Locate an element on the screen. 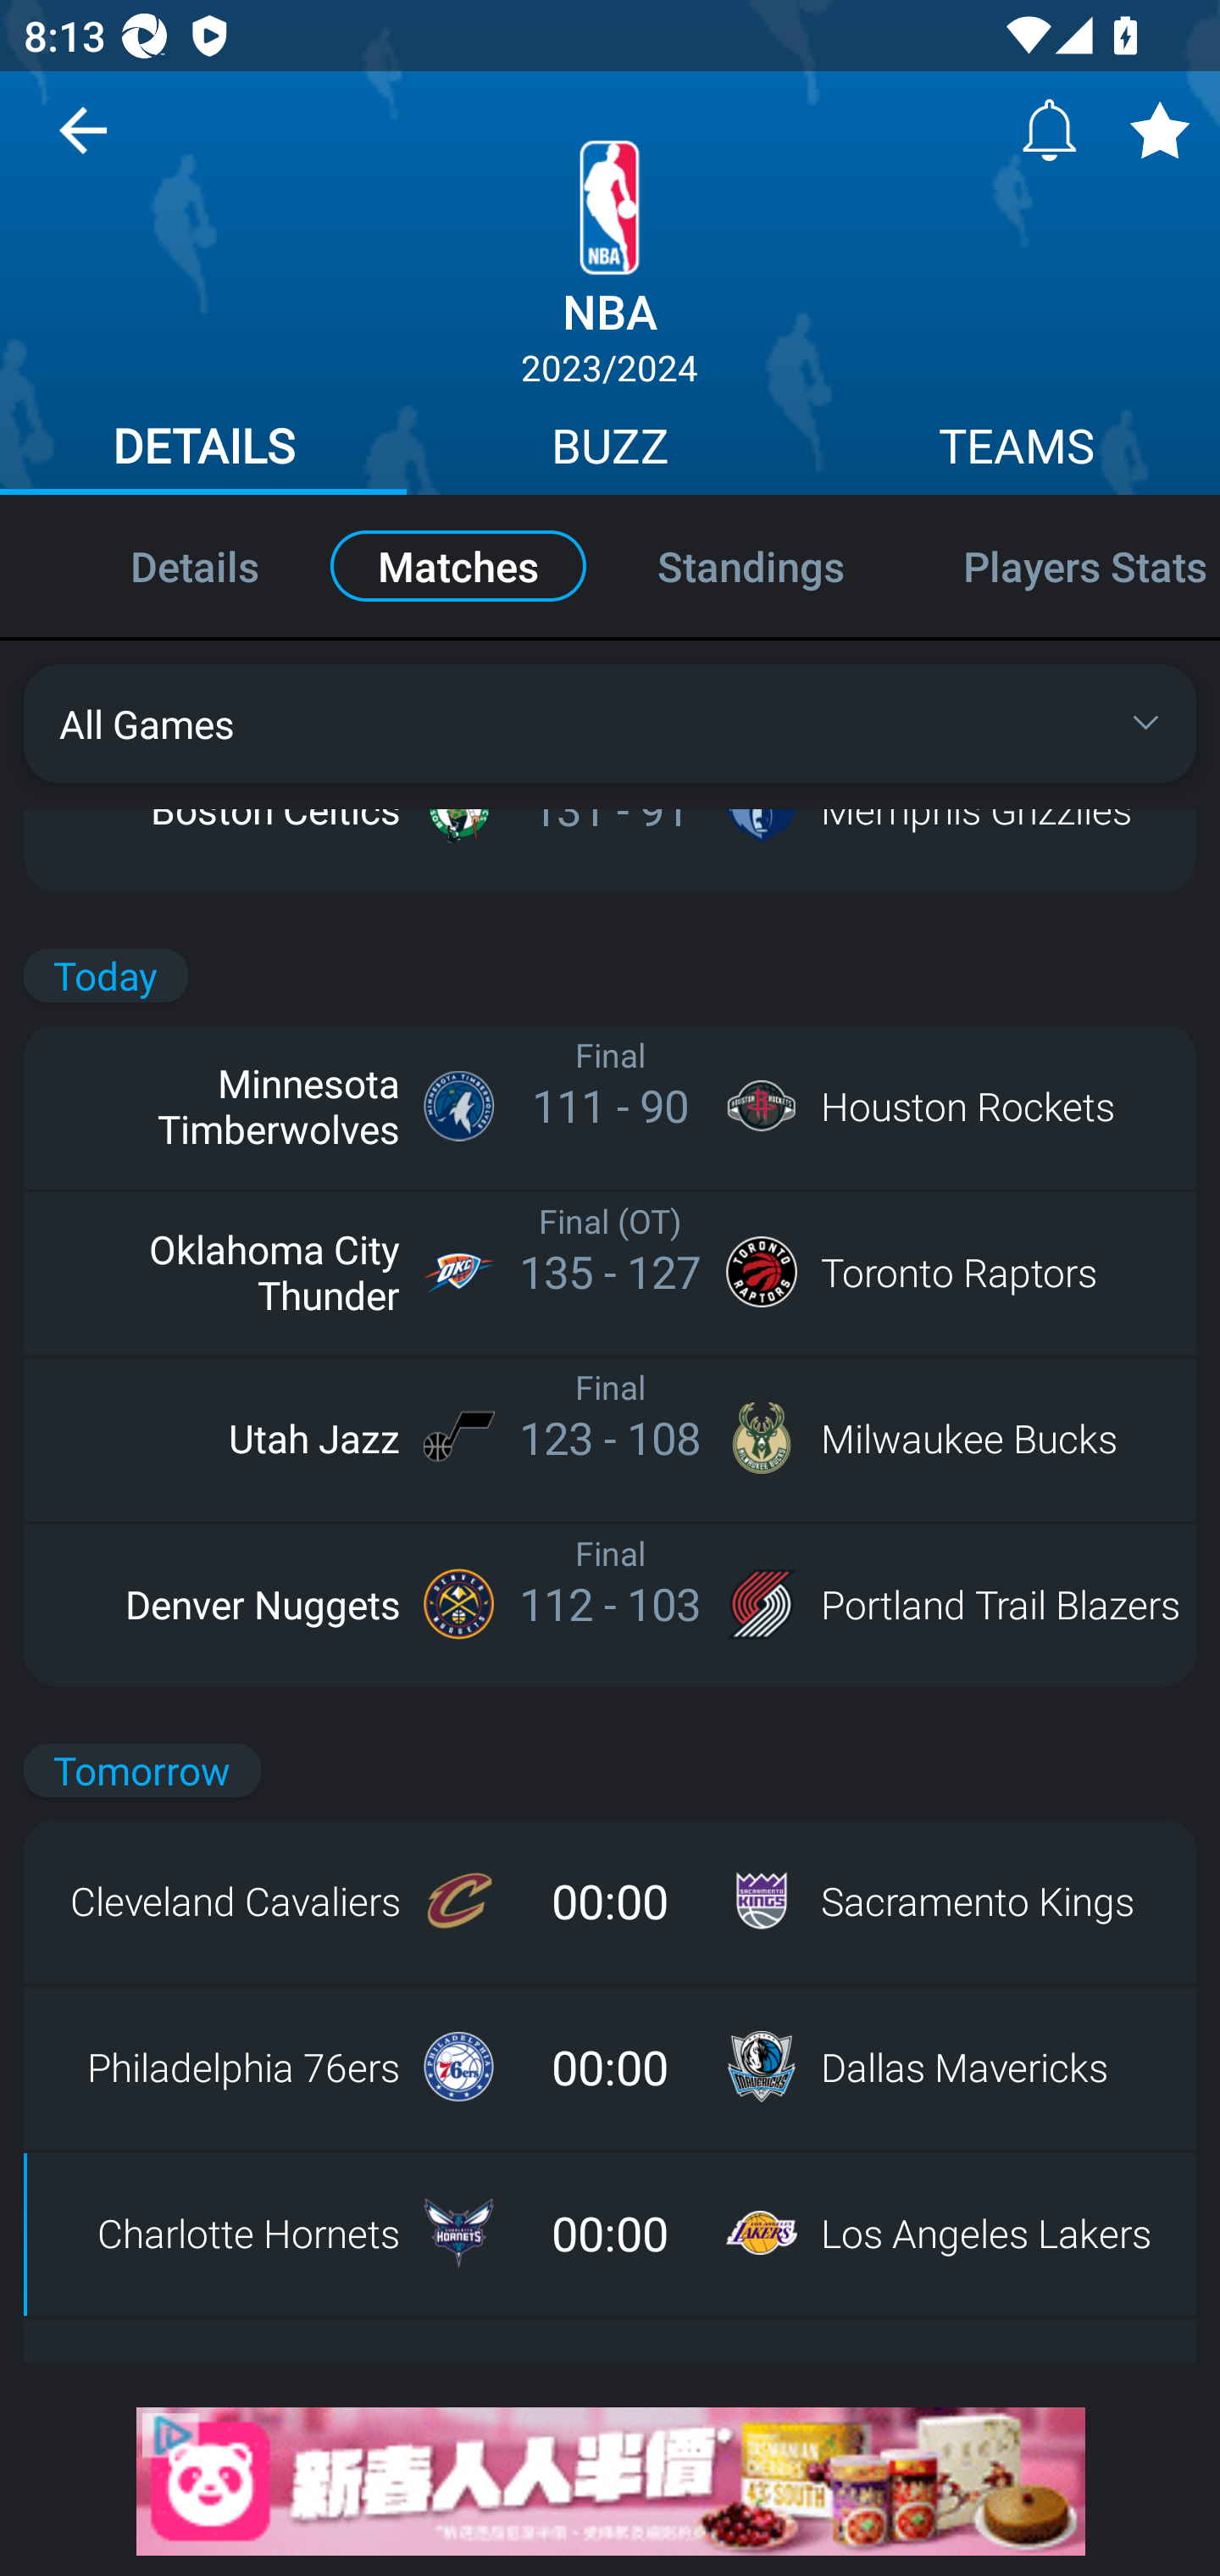 Image resolution: width=1220 pixels, height=2576 pixels. Utah Jazz Final 123 - 108 Milwaukee Bucks is located at coordinates (610, 1437).